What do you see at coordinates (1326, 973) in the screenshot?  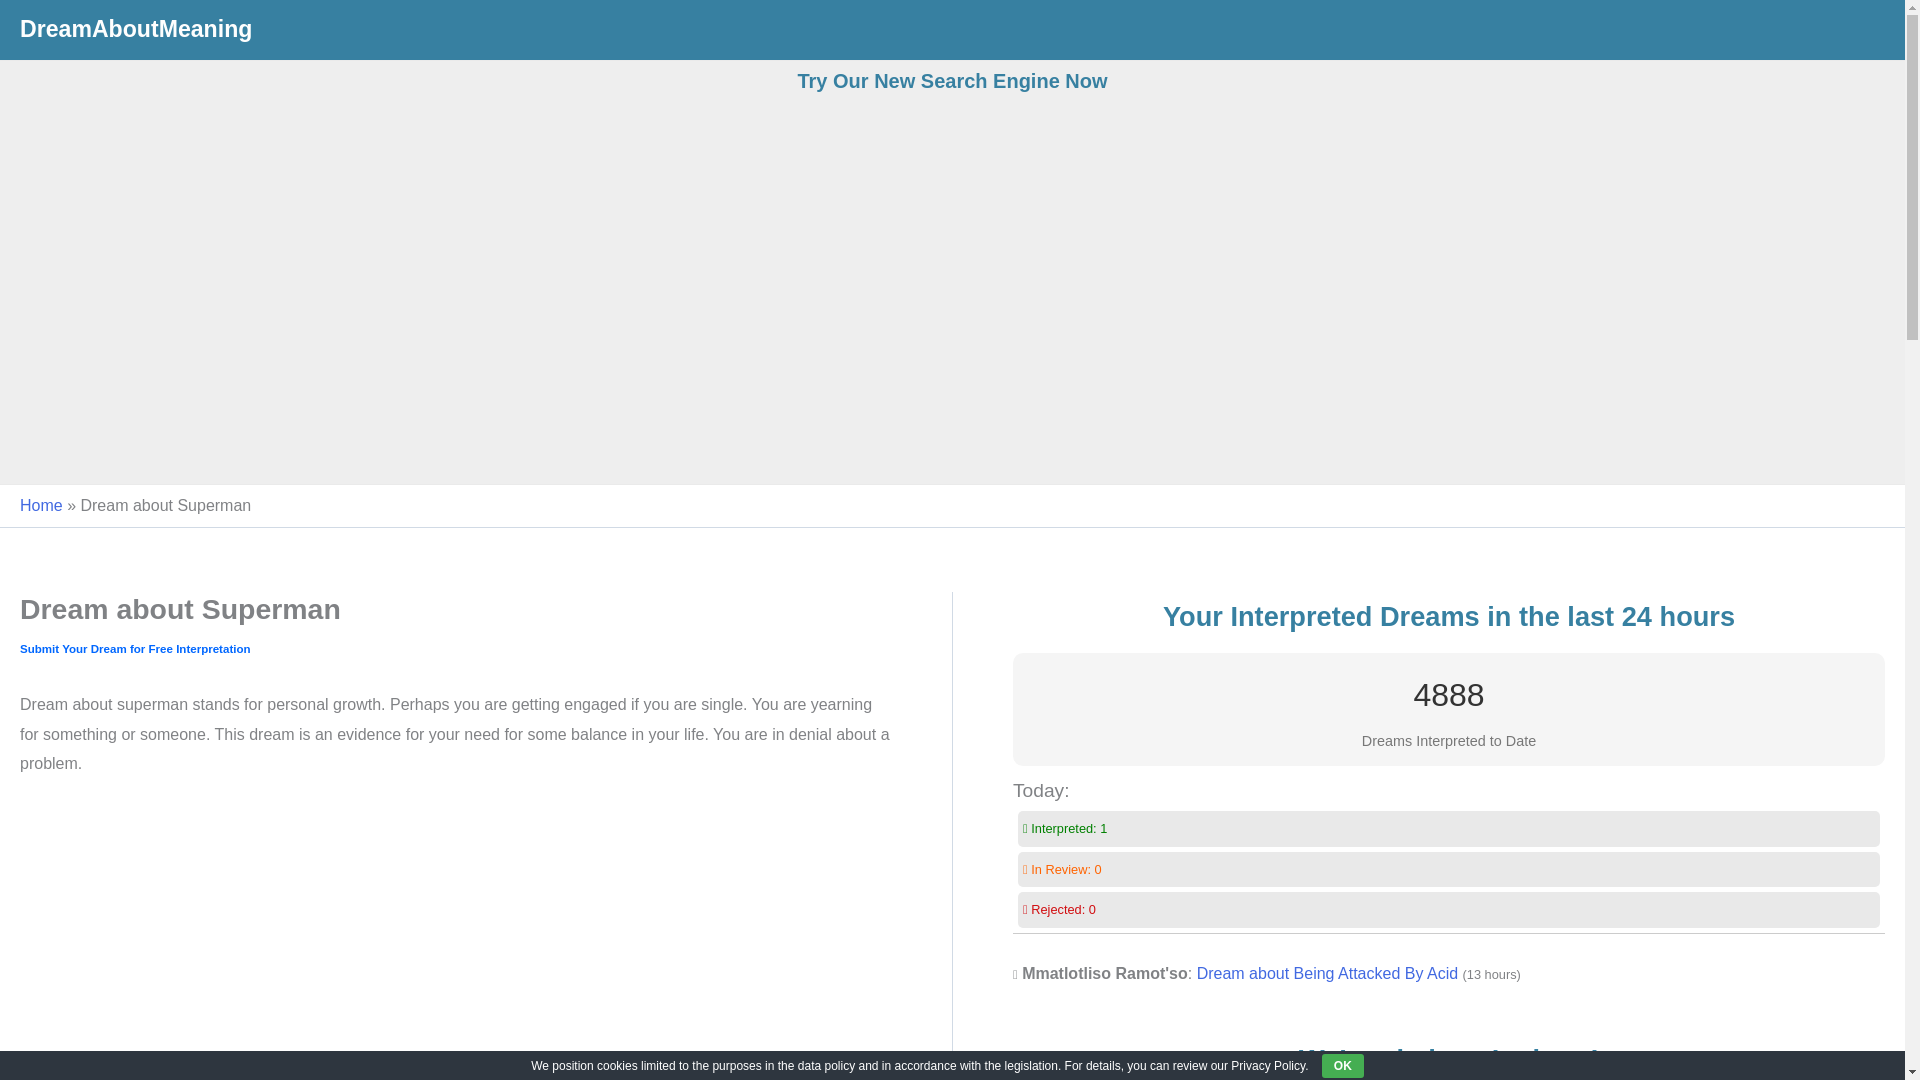 I see `Dream about Being Attacked By Acid` at bounding box center [1326, 973].